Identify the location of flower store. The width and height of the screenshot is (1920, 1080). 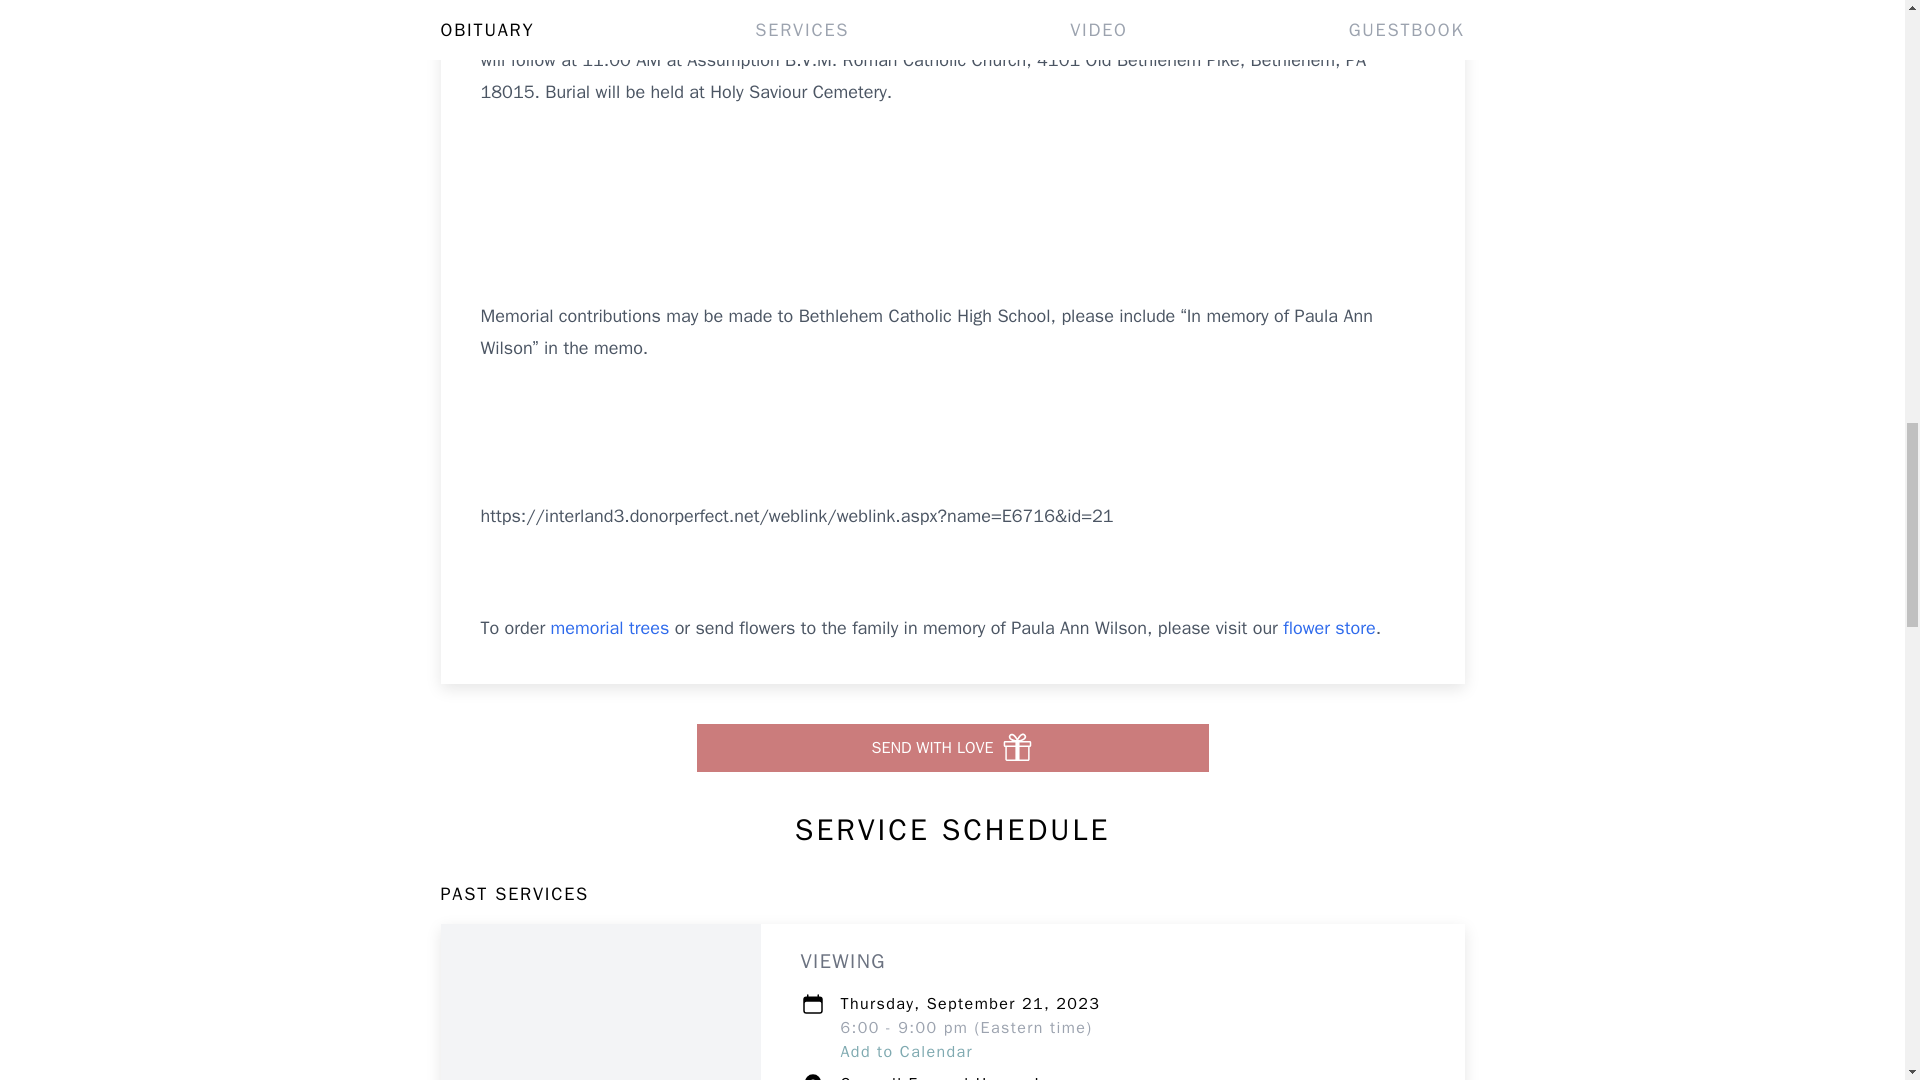
(1328, 628).